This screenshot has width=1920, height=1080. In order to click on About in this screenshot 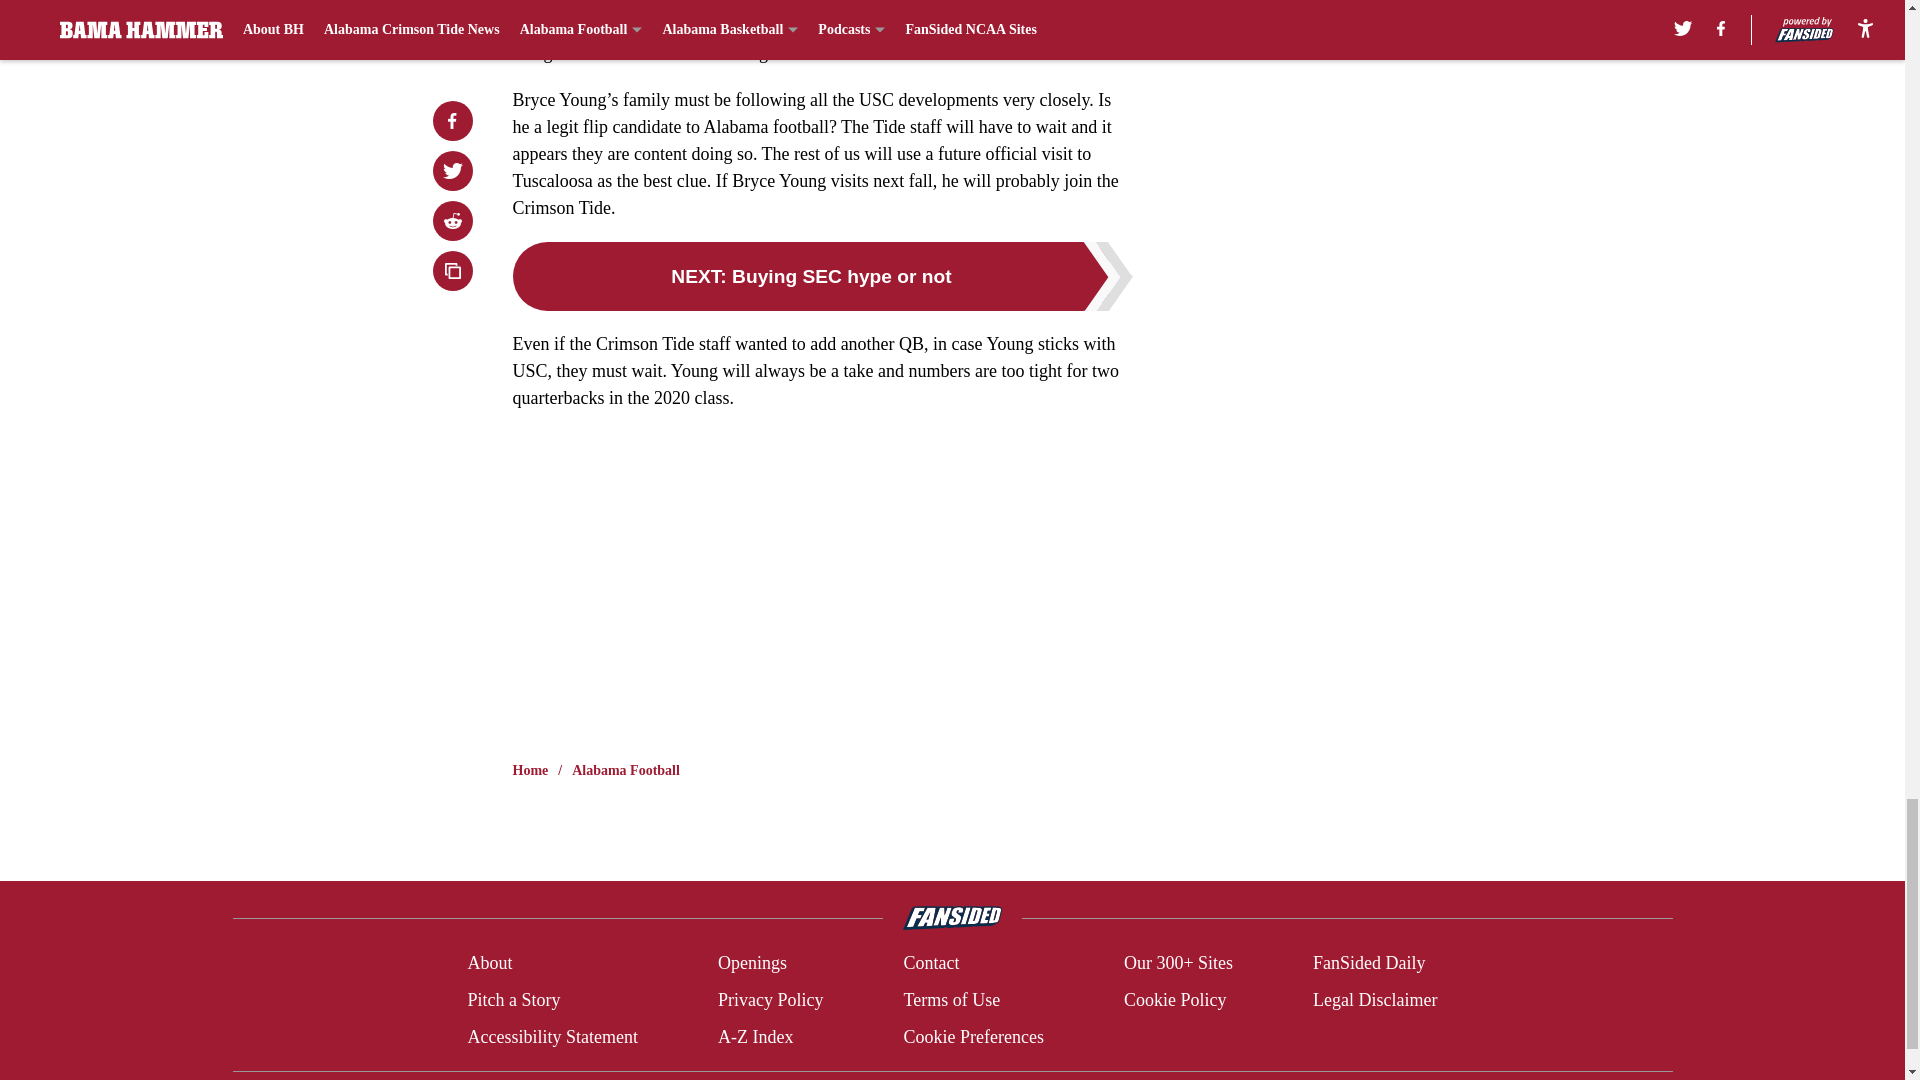, I will do `click(489, 964)`.